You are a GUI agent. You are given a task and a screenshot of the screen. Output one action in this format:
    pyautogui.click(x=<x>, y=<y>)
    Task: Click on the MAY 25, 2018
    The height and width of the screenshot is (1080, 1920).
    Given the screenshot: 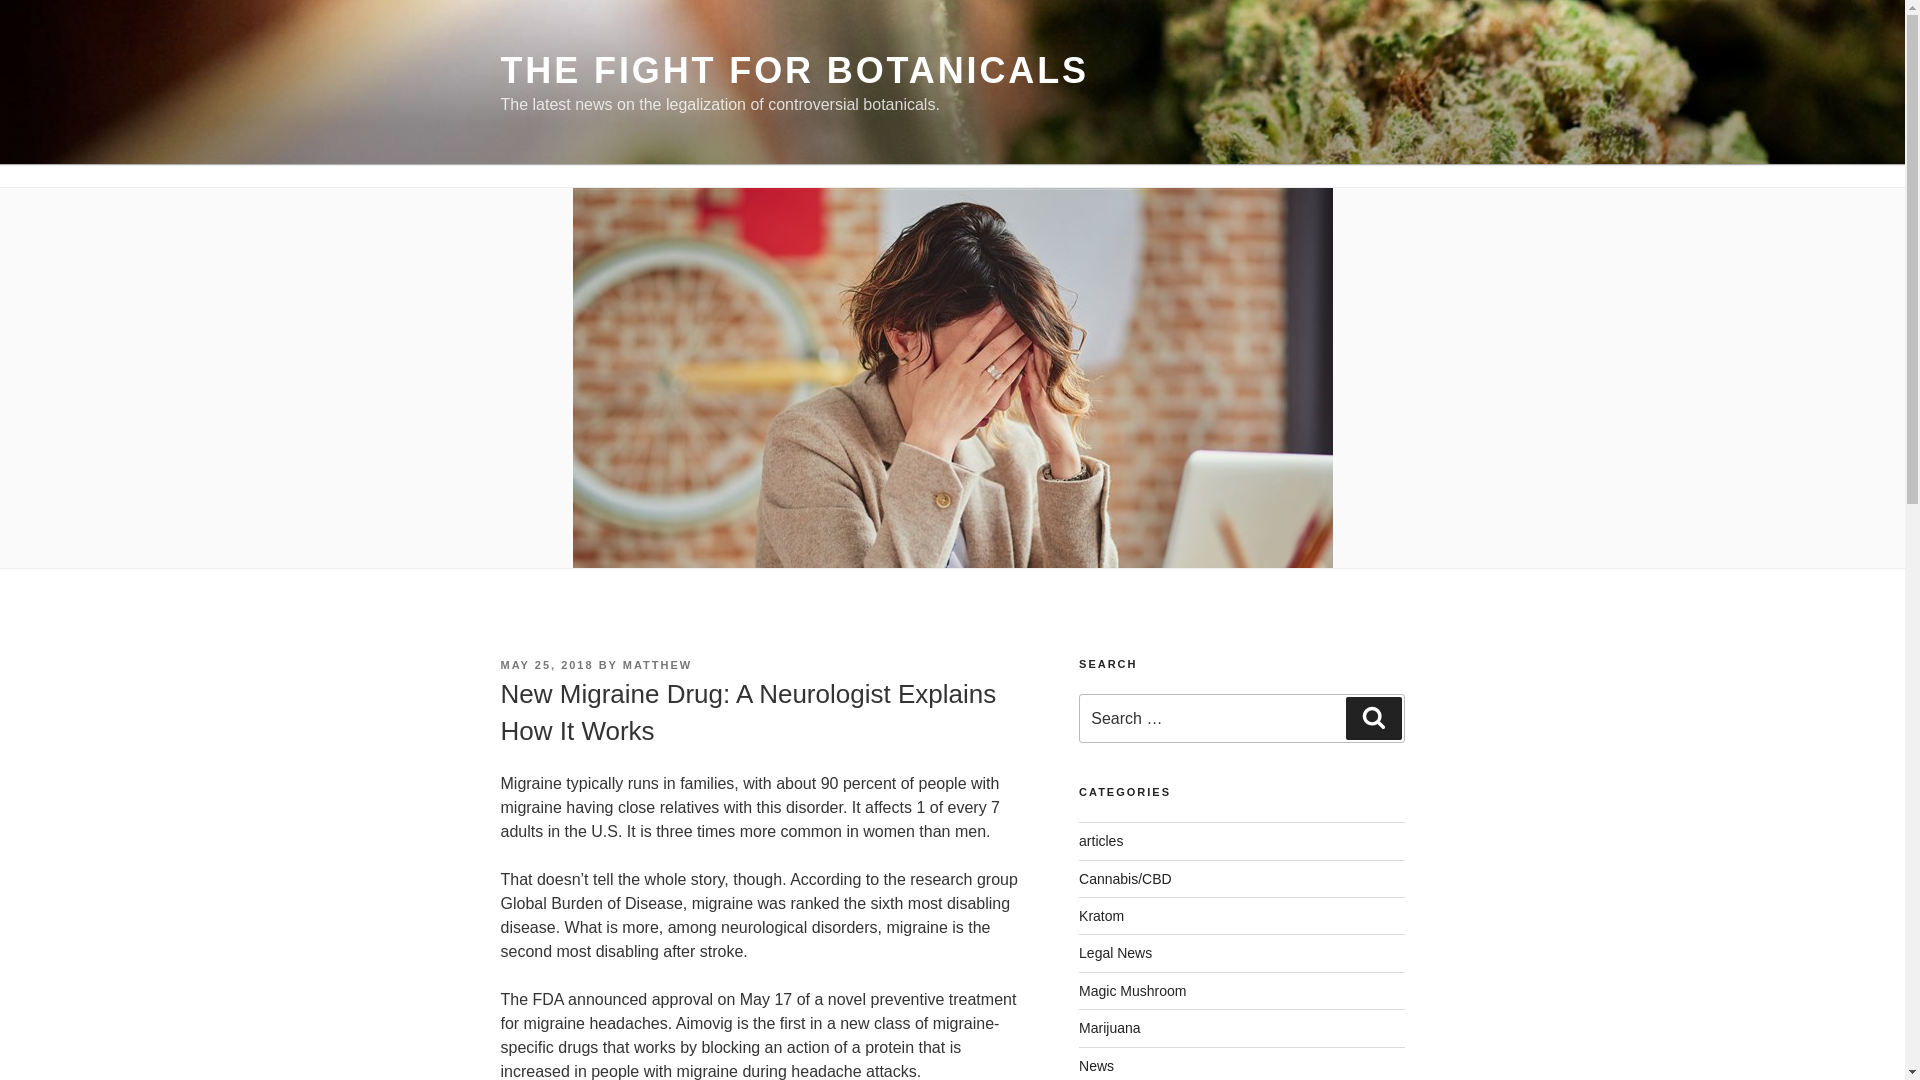 What is the action you would take?
    pyautogui.click(x=546, y=664)
    